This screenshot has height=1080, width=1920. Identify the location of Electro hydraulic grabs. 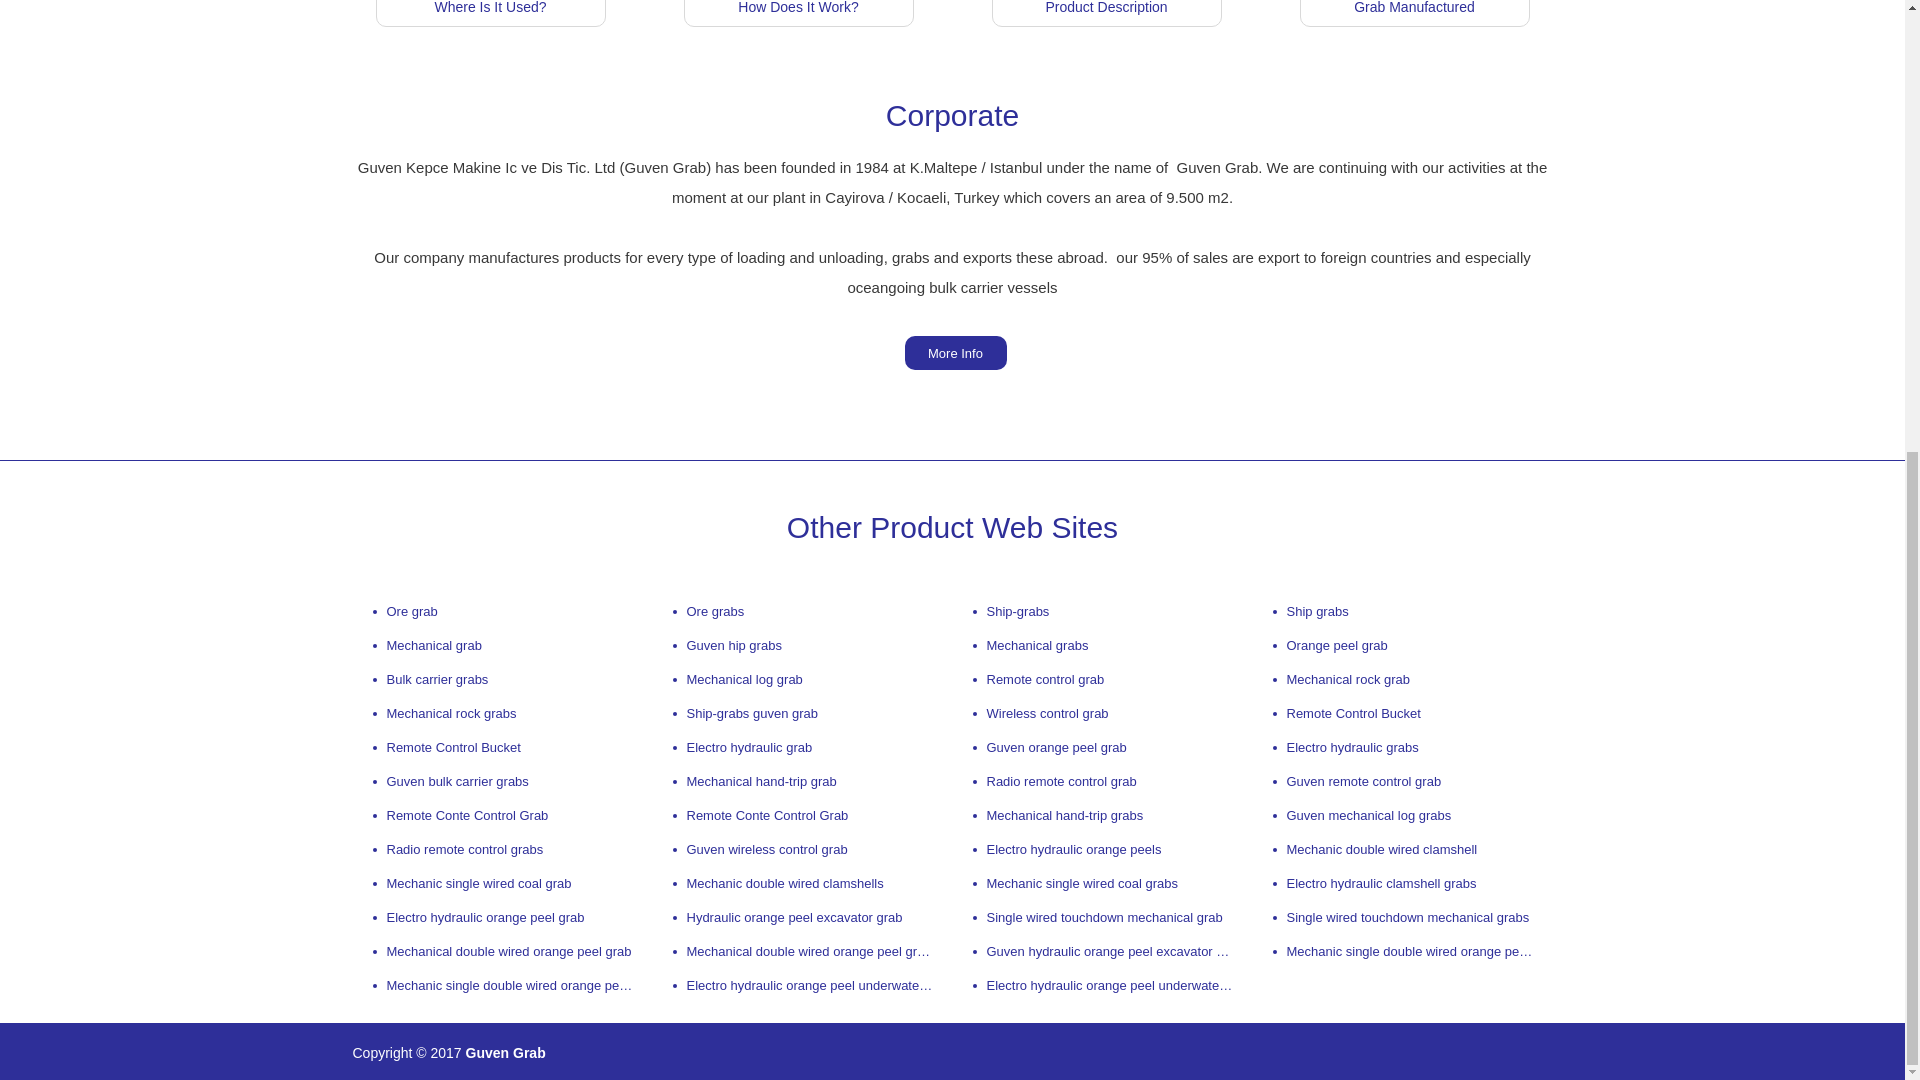
(1401, 748).